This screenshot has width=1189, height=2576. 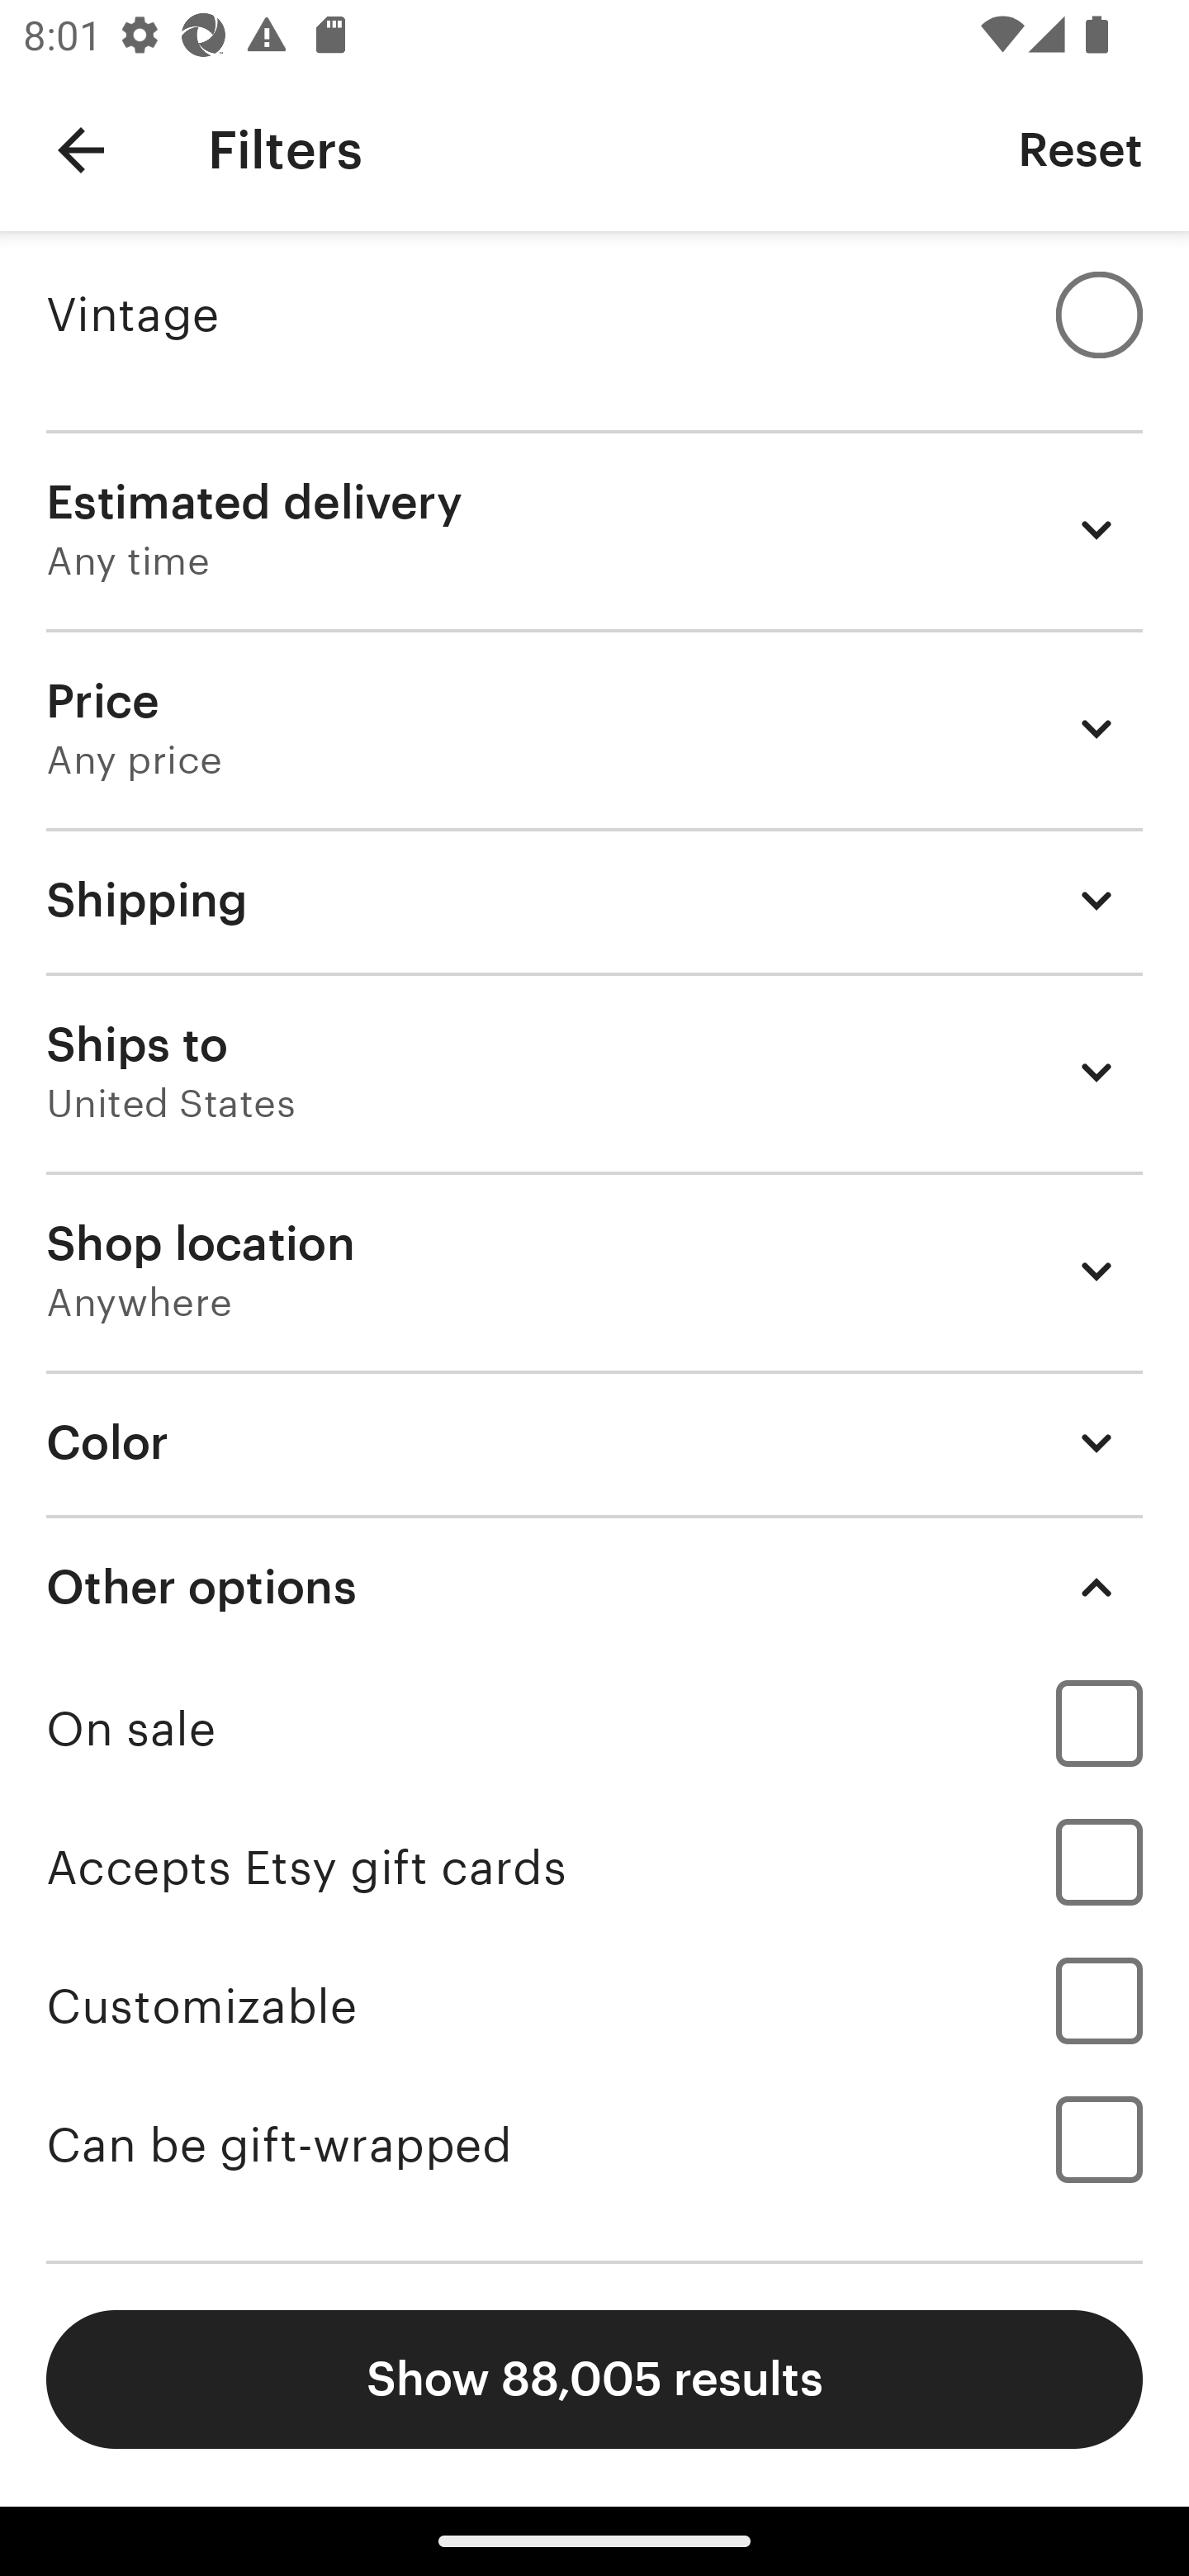 What do you see at coordinates (594, 900) in the screenshot?
I see `Shipping` at bounding box center [594, 900].